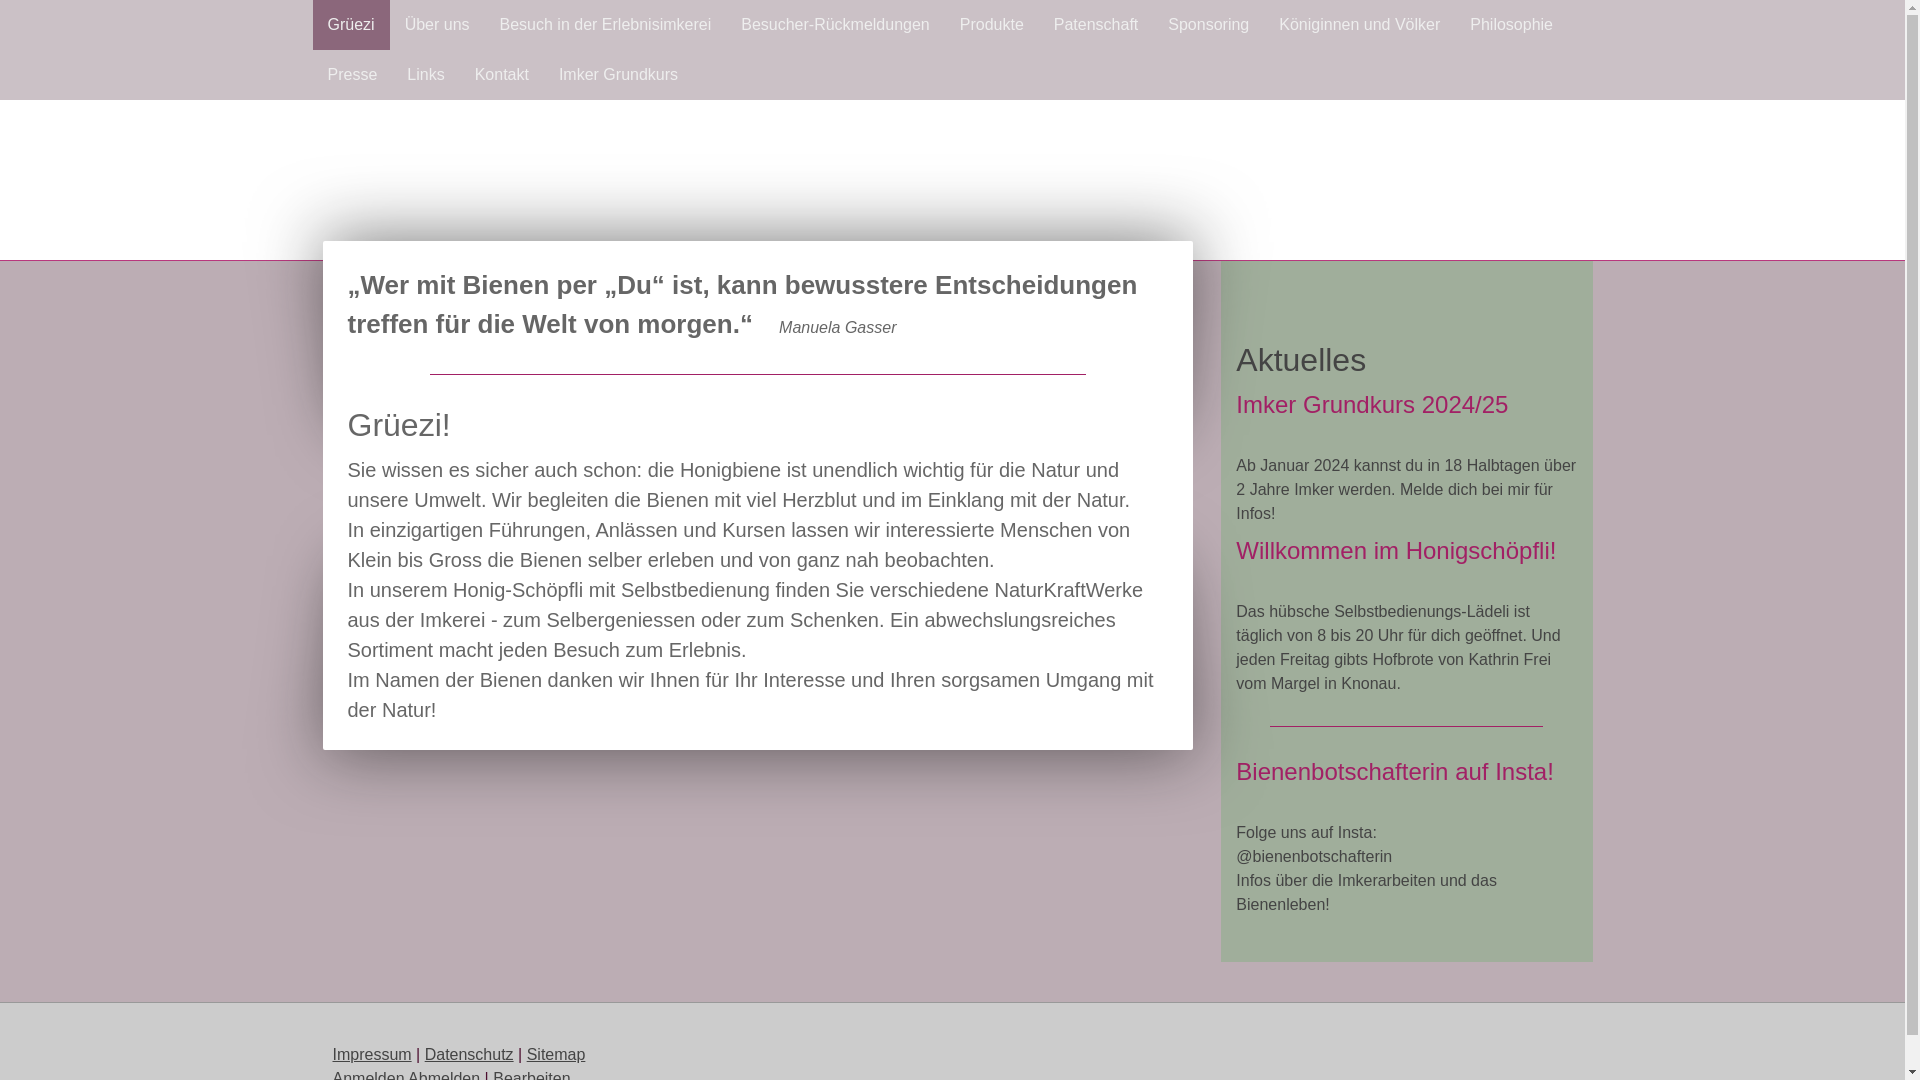  What do you see at coordinates (618, 75) in the screenshot?
I see `Imker Grundkurs` at bounding box center [618, 75].